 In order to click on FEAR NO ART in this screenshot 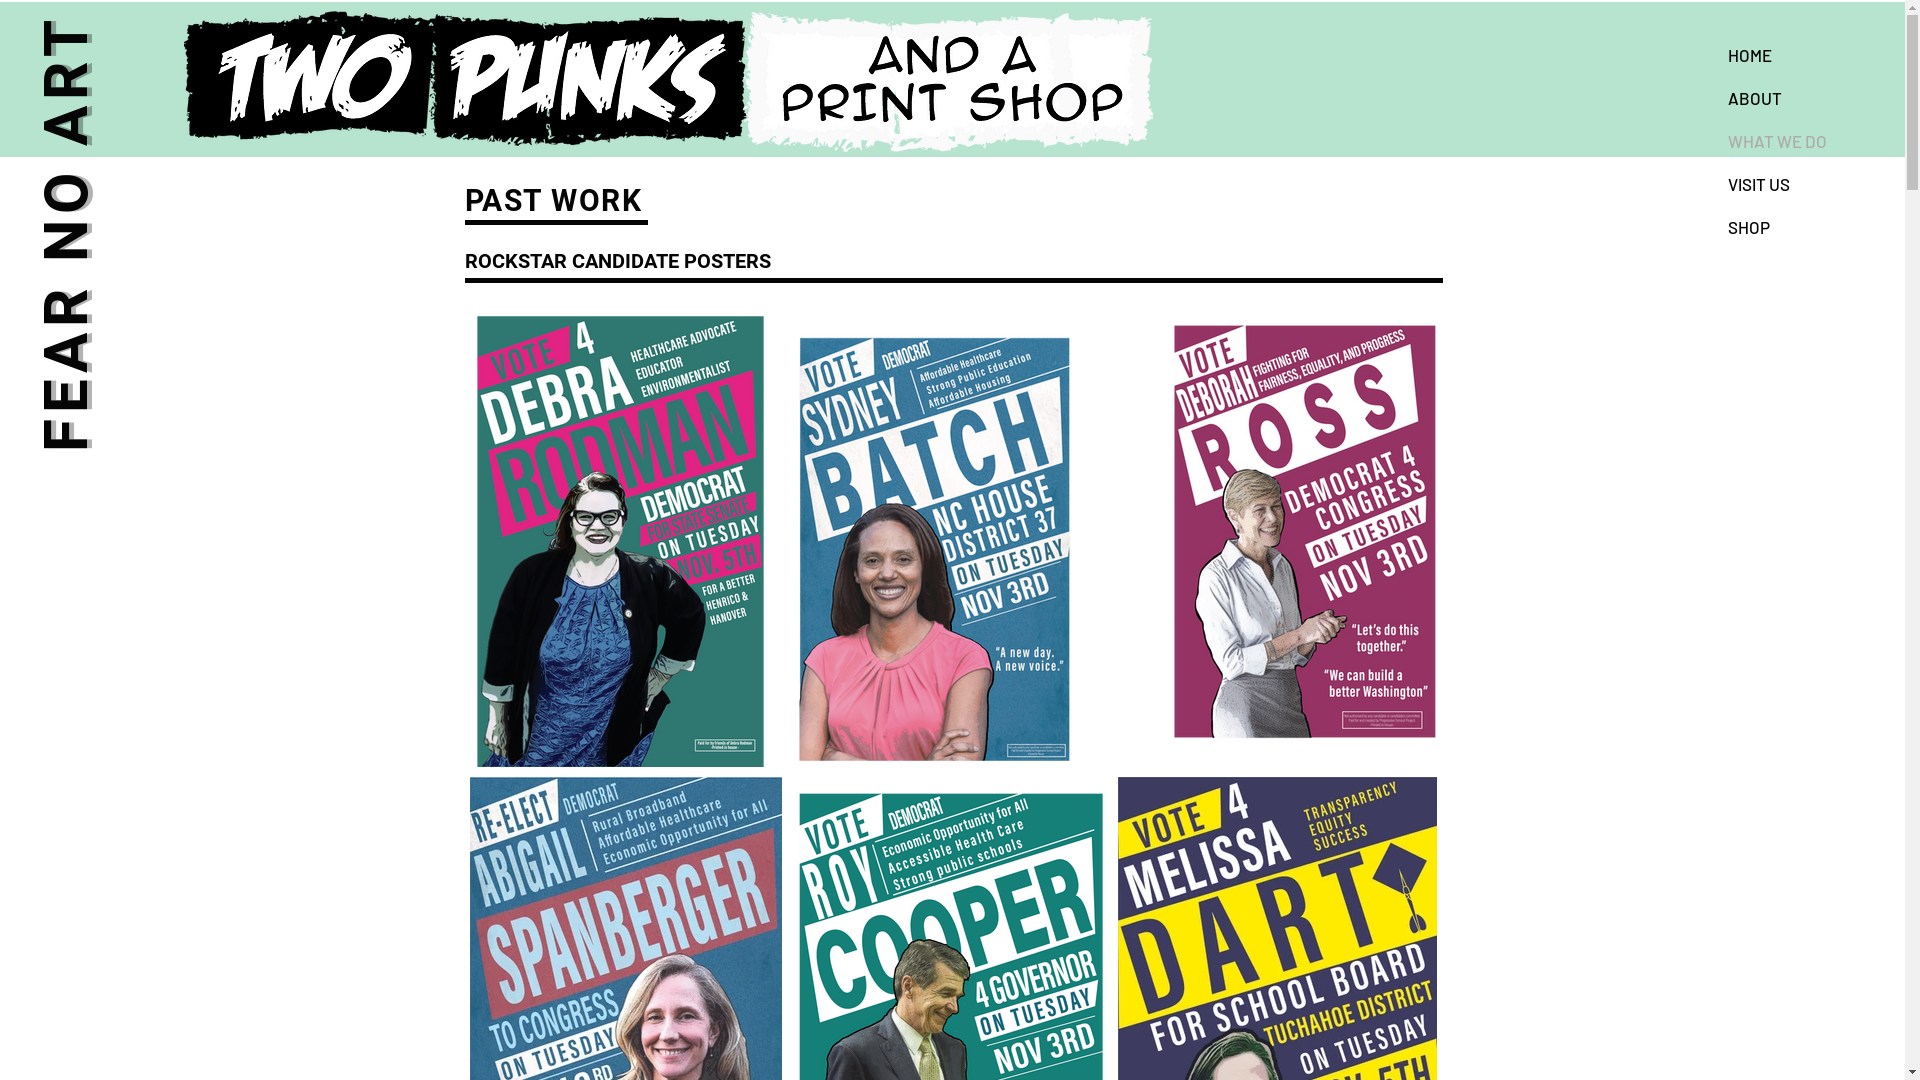, I will do `click(249, 50)`.